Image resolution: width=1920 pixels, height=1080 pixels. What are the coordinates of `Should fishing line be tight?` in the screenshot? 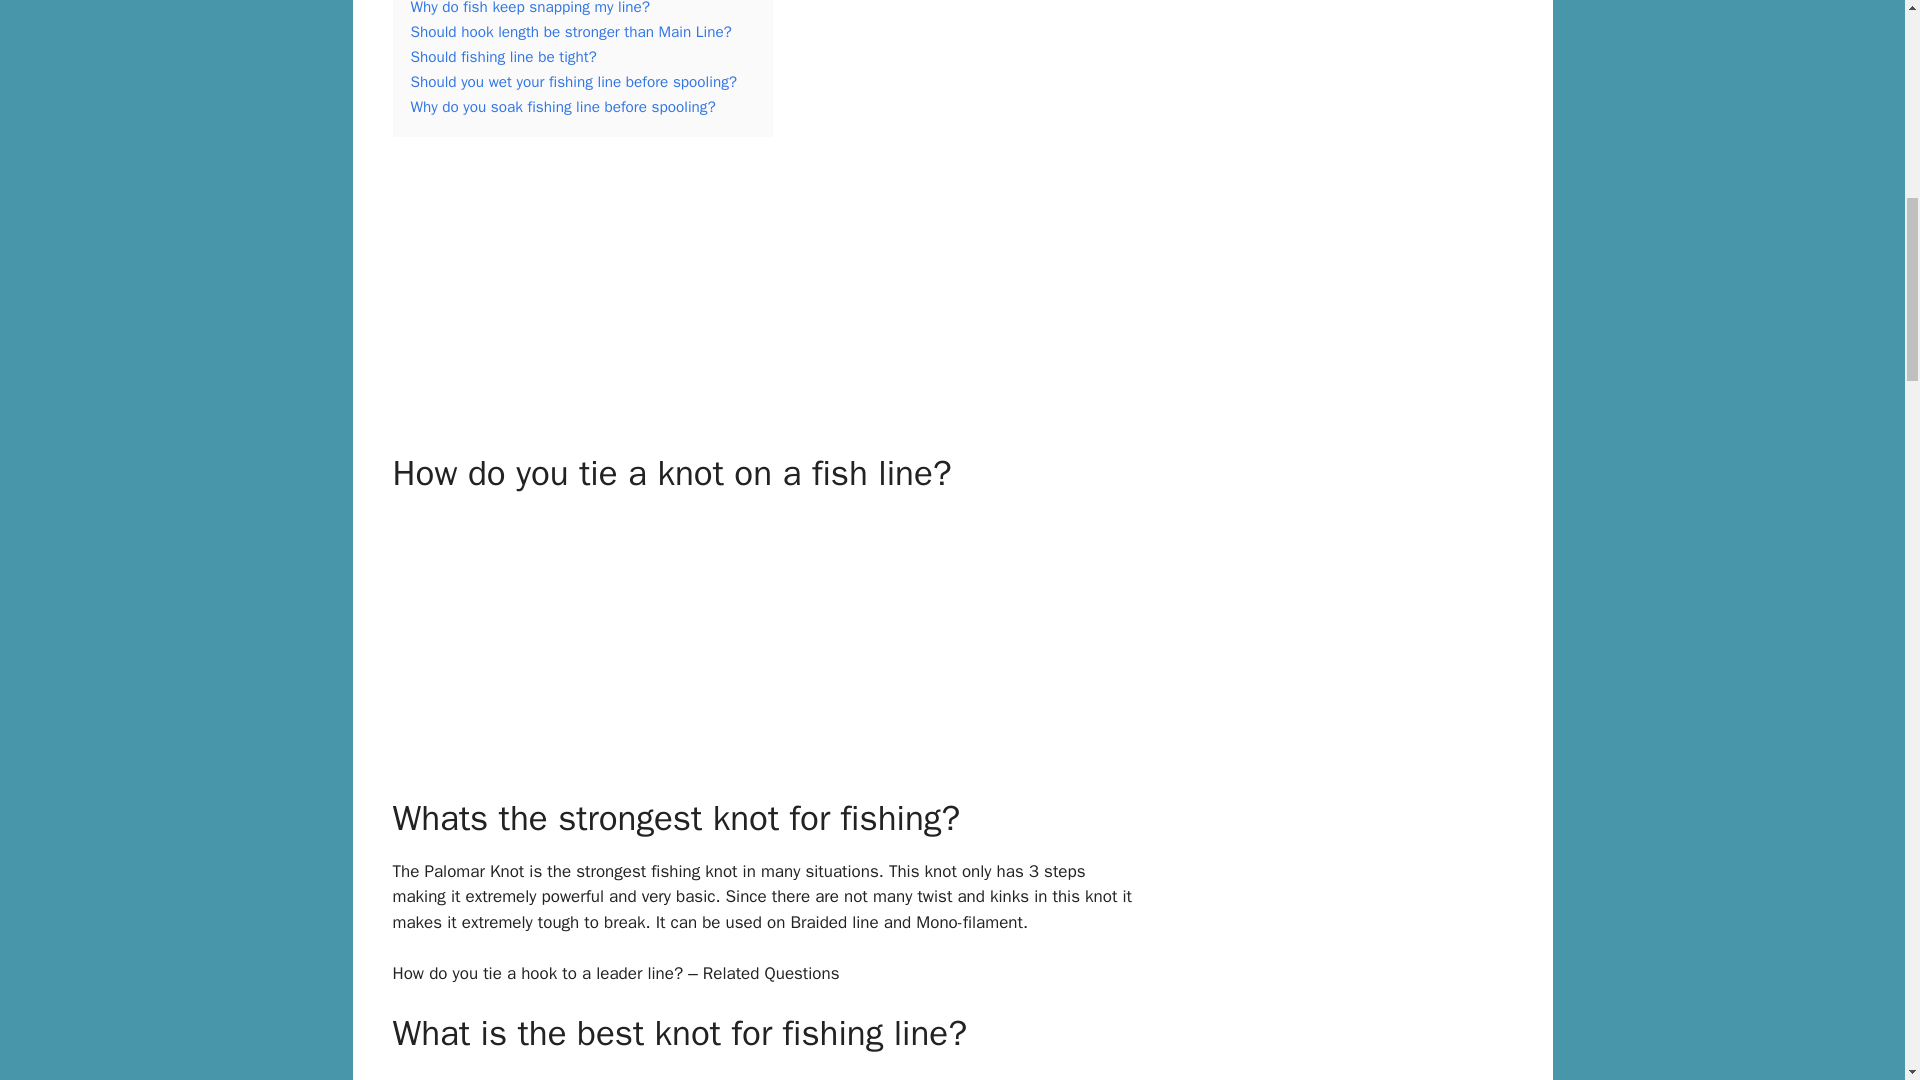 It's located at (502, 56).